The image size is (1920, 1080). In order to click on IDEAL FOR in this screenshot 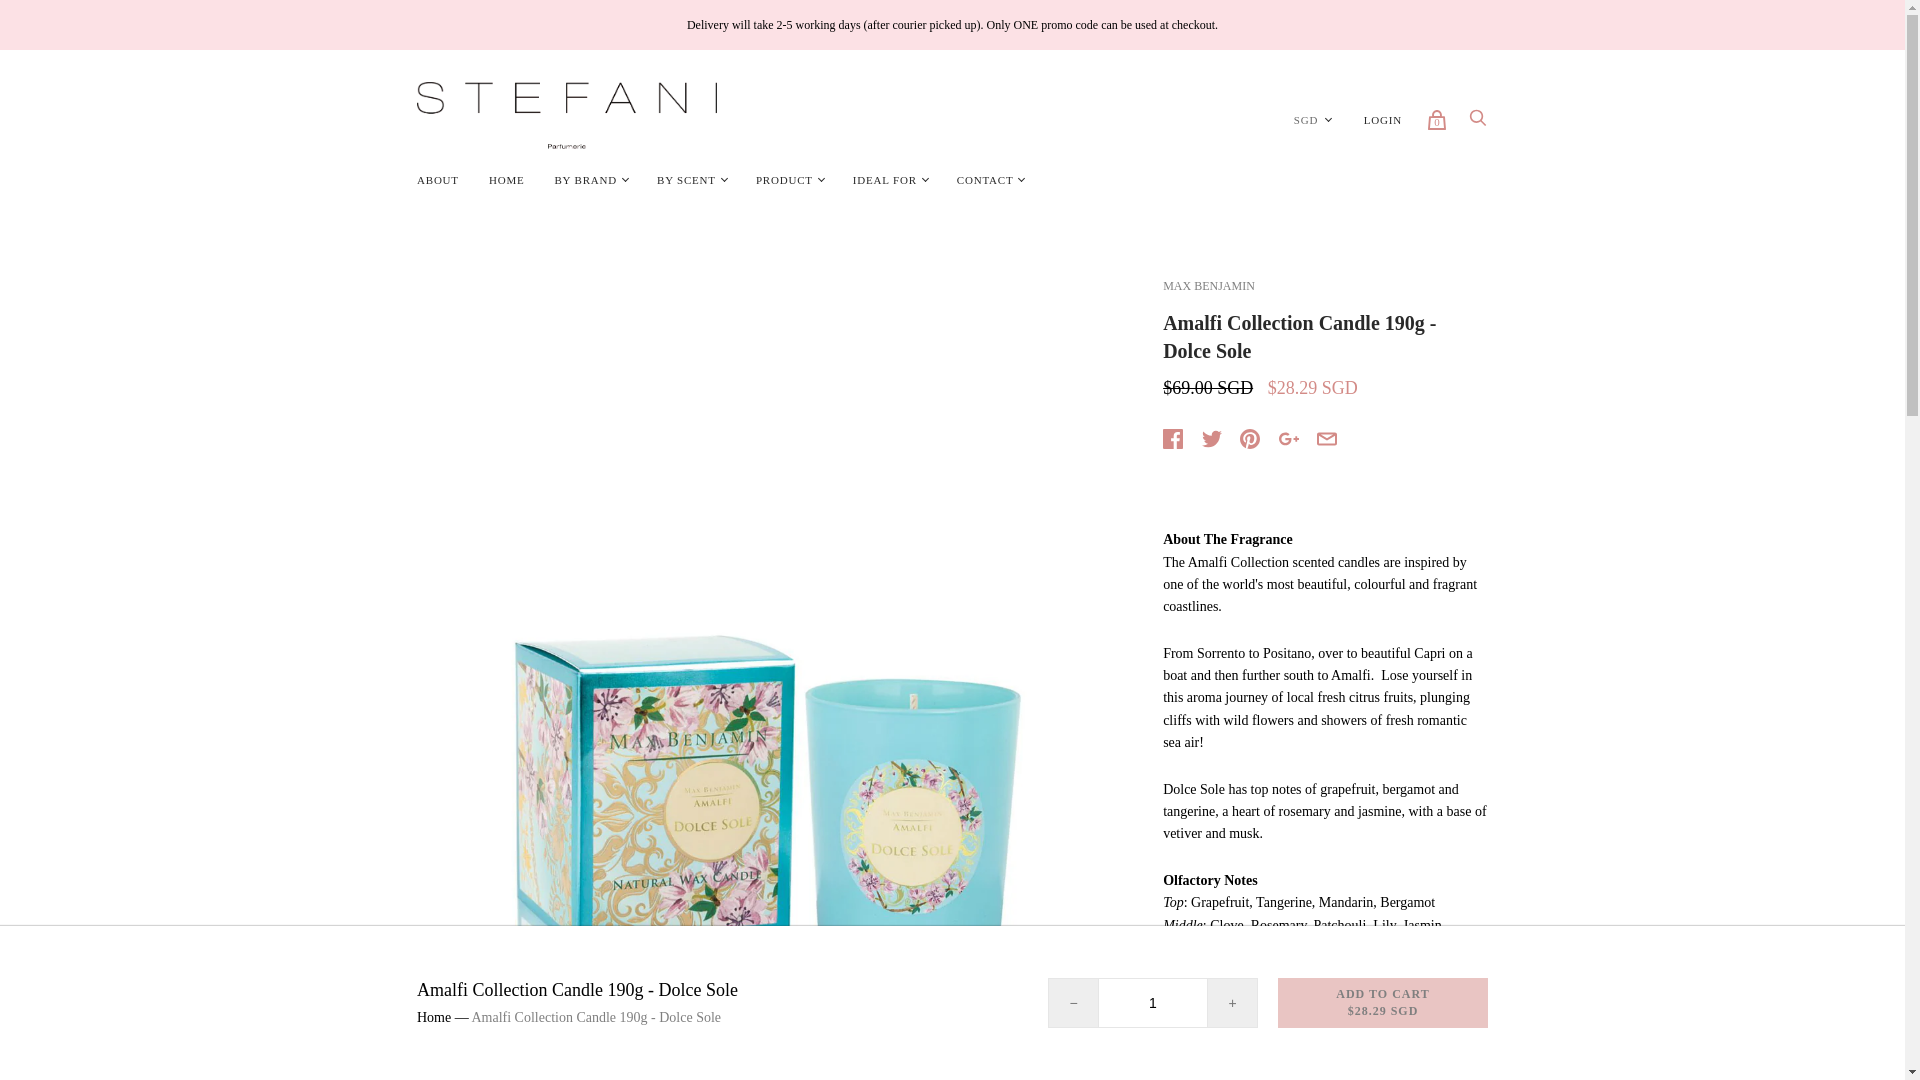, I will do `click(884, 180)`.